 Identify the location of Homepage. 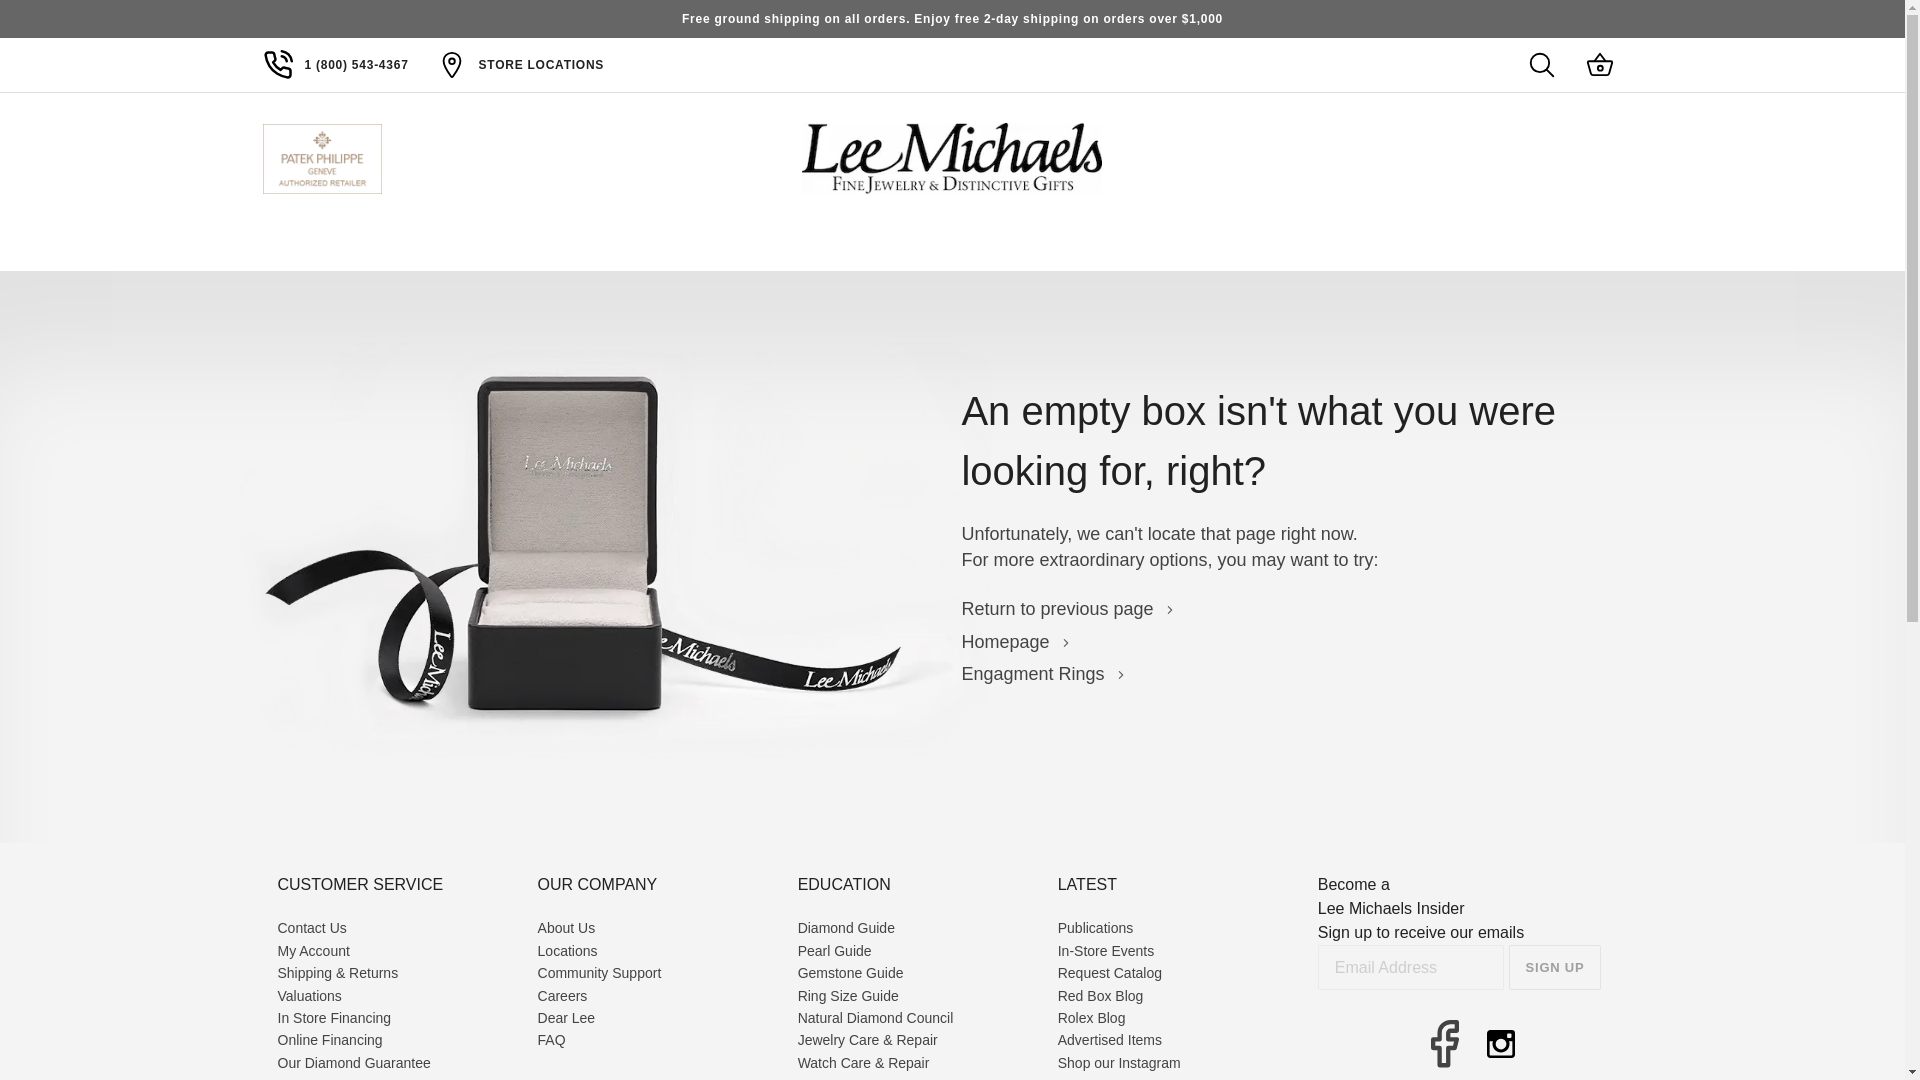
(1016, 642).